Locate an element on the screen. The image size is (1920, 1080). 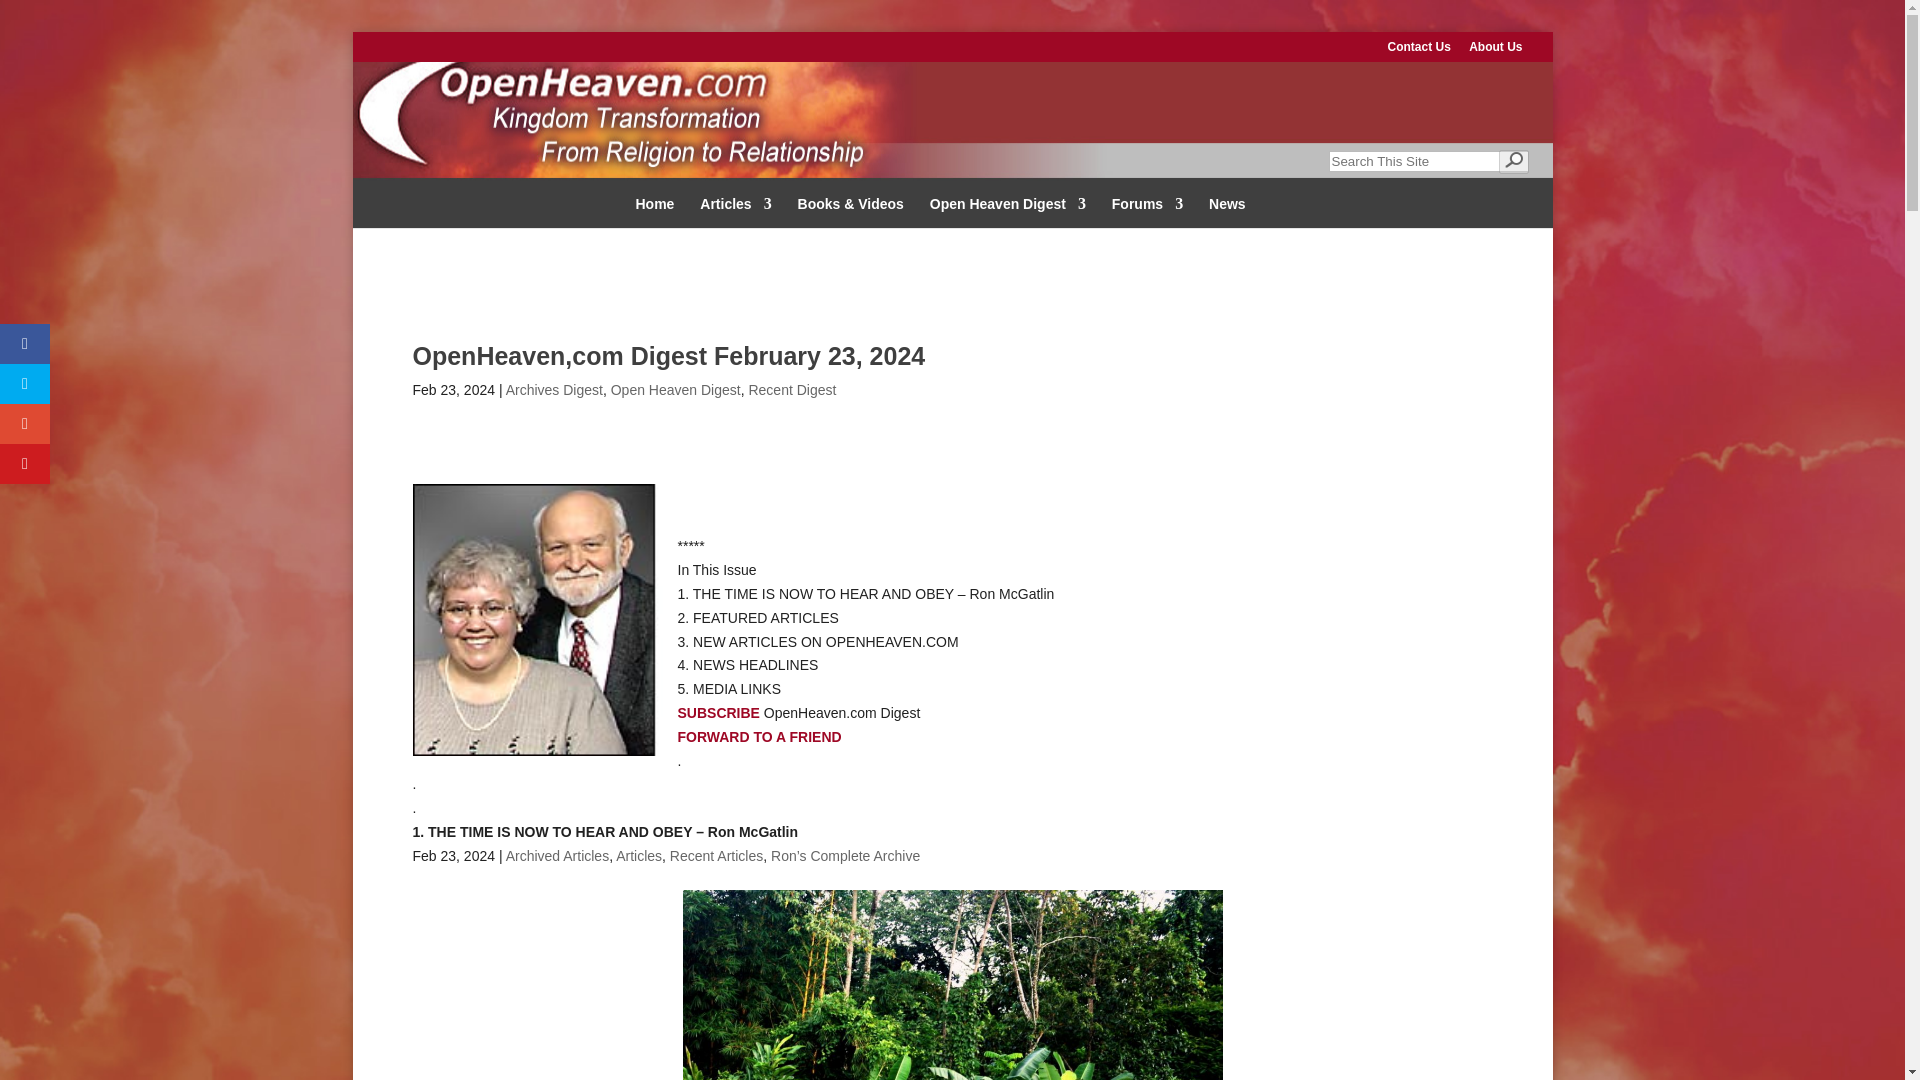
Articles is located at coordinates (639, 856).